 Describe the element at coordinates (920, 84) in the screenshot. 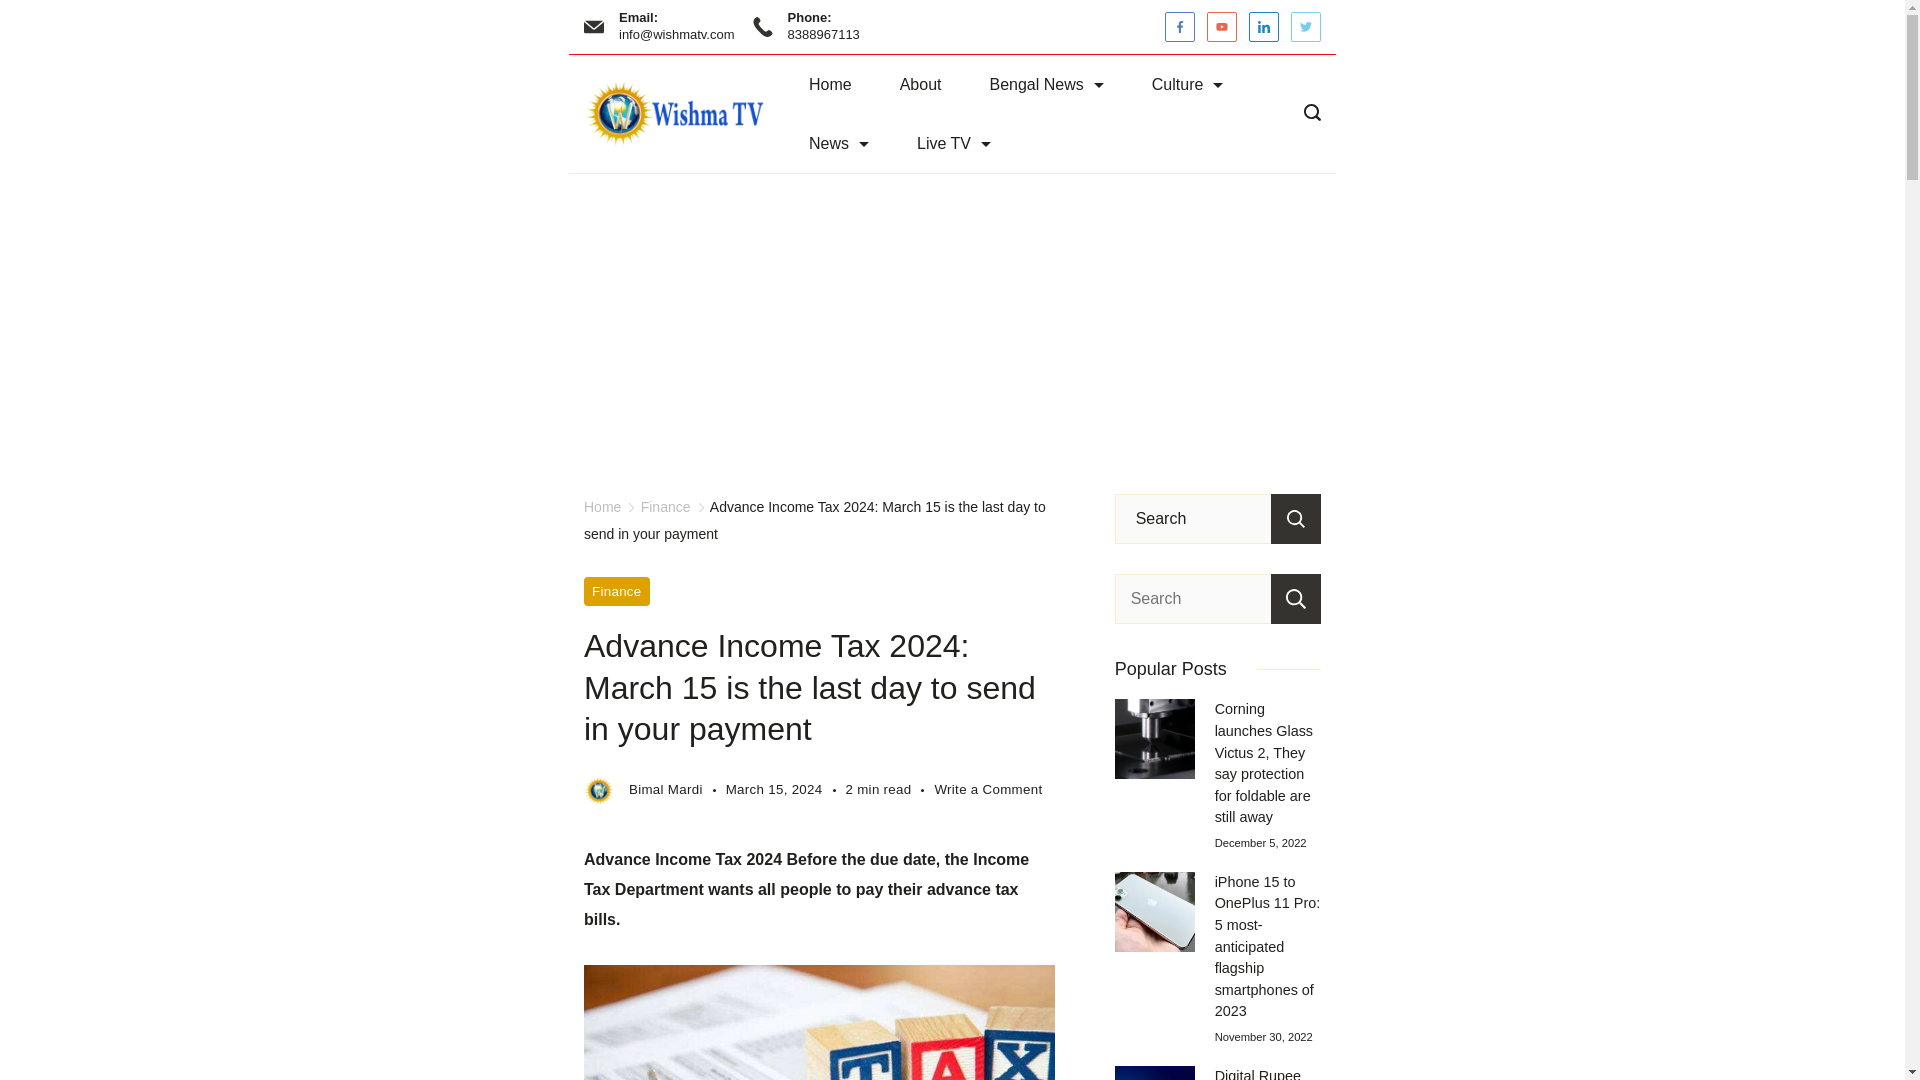

I see `About` at that location.